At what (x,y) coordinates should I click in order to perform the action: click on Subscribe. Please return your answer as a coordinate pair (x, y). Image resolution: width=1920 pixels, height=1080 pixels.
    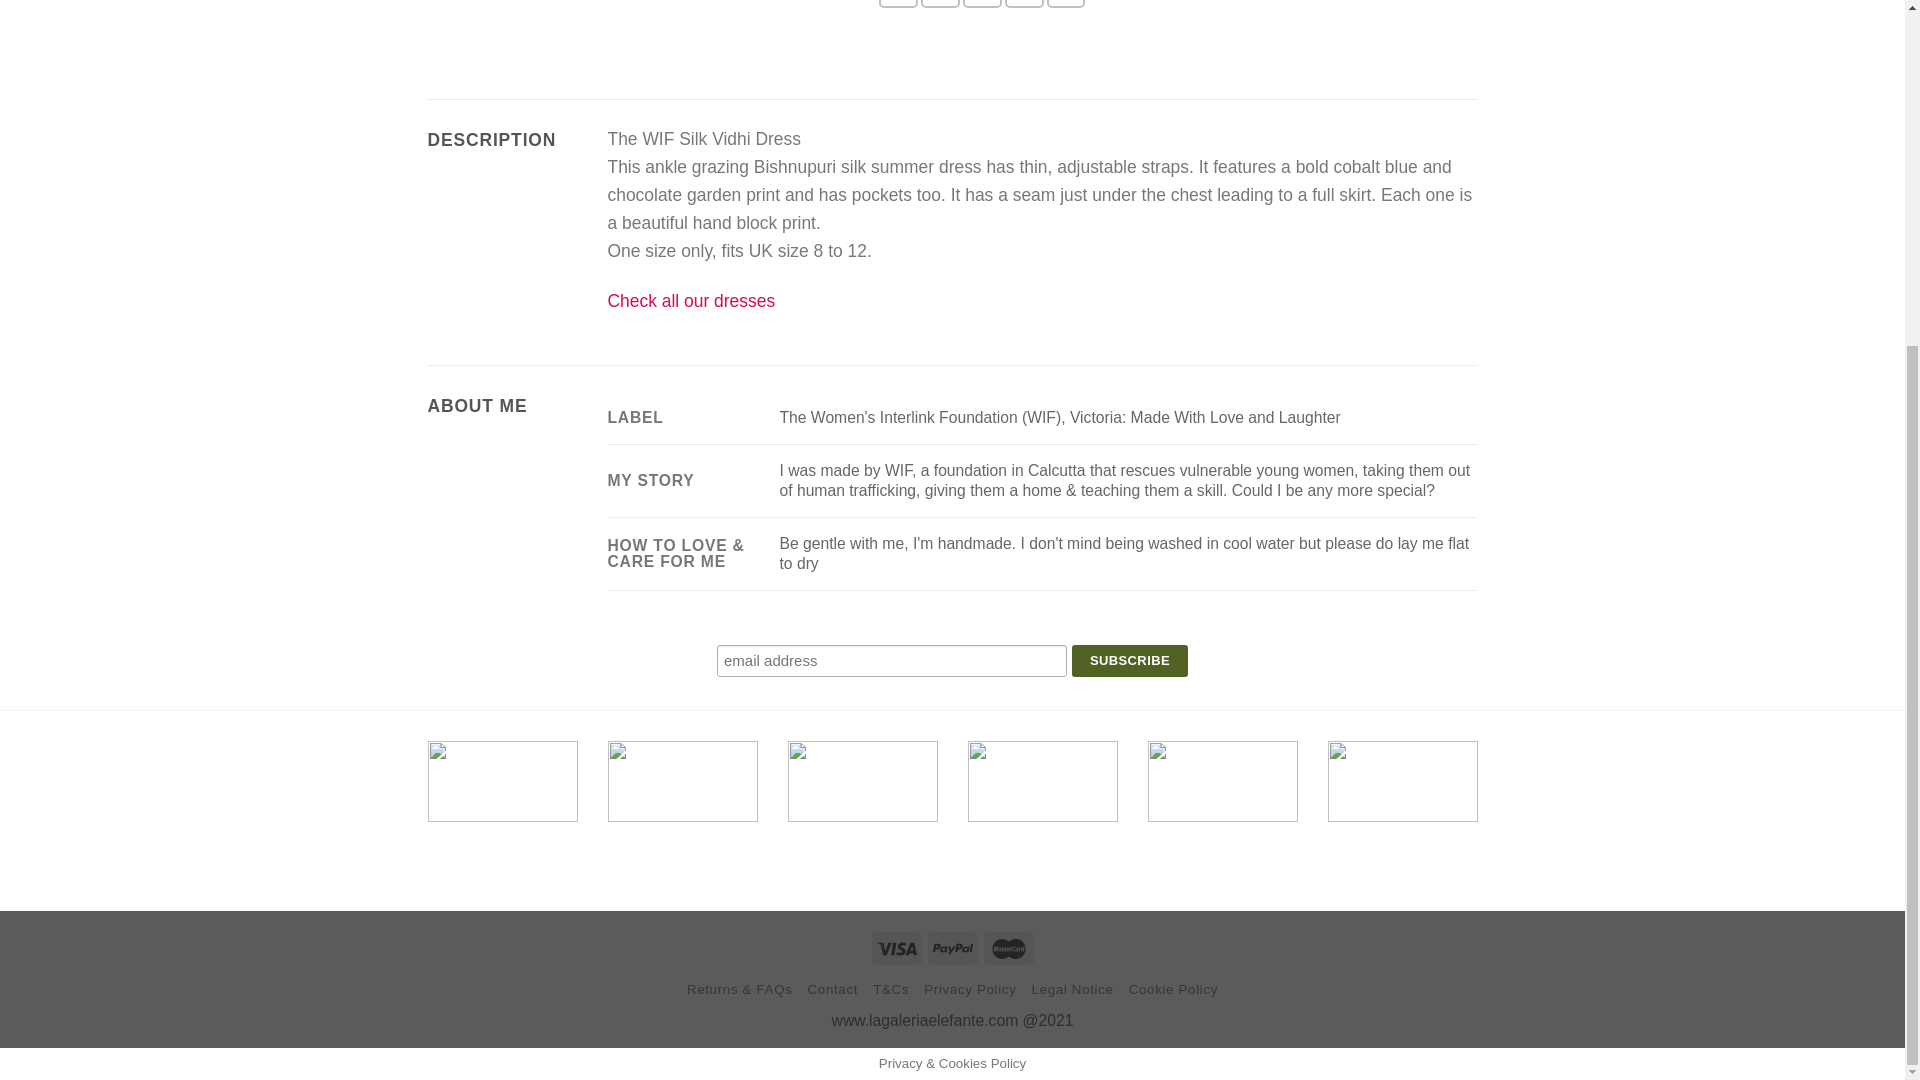
    Looking at the image, I should click on (1130, 661).